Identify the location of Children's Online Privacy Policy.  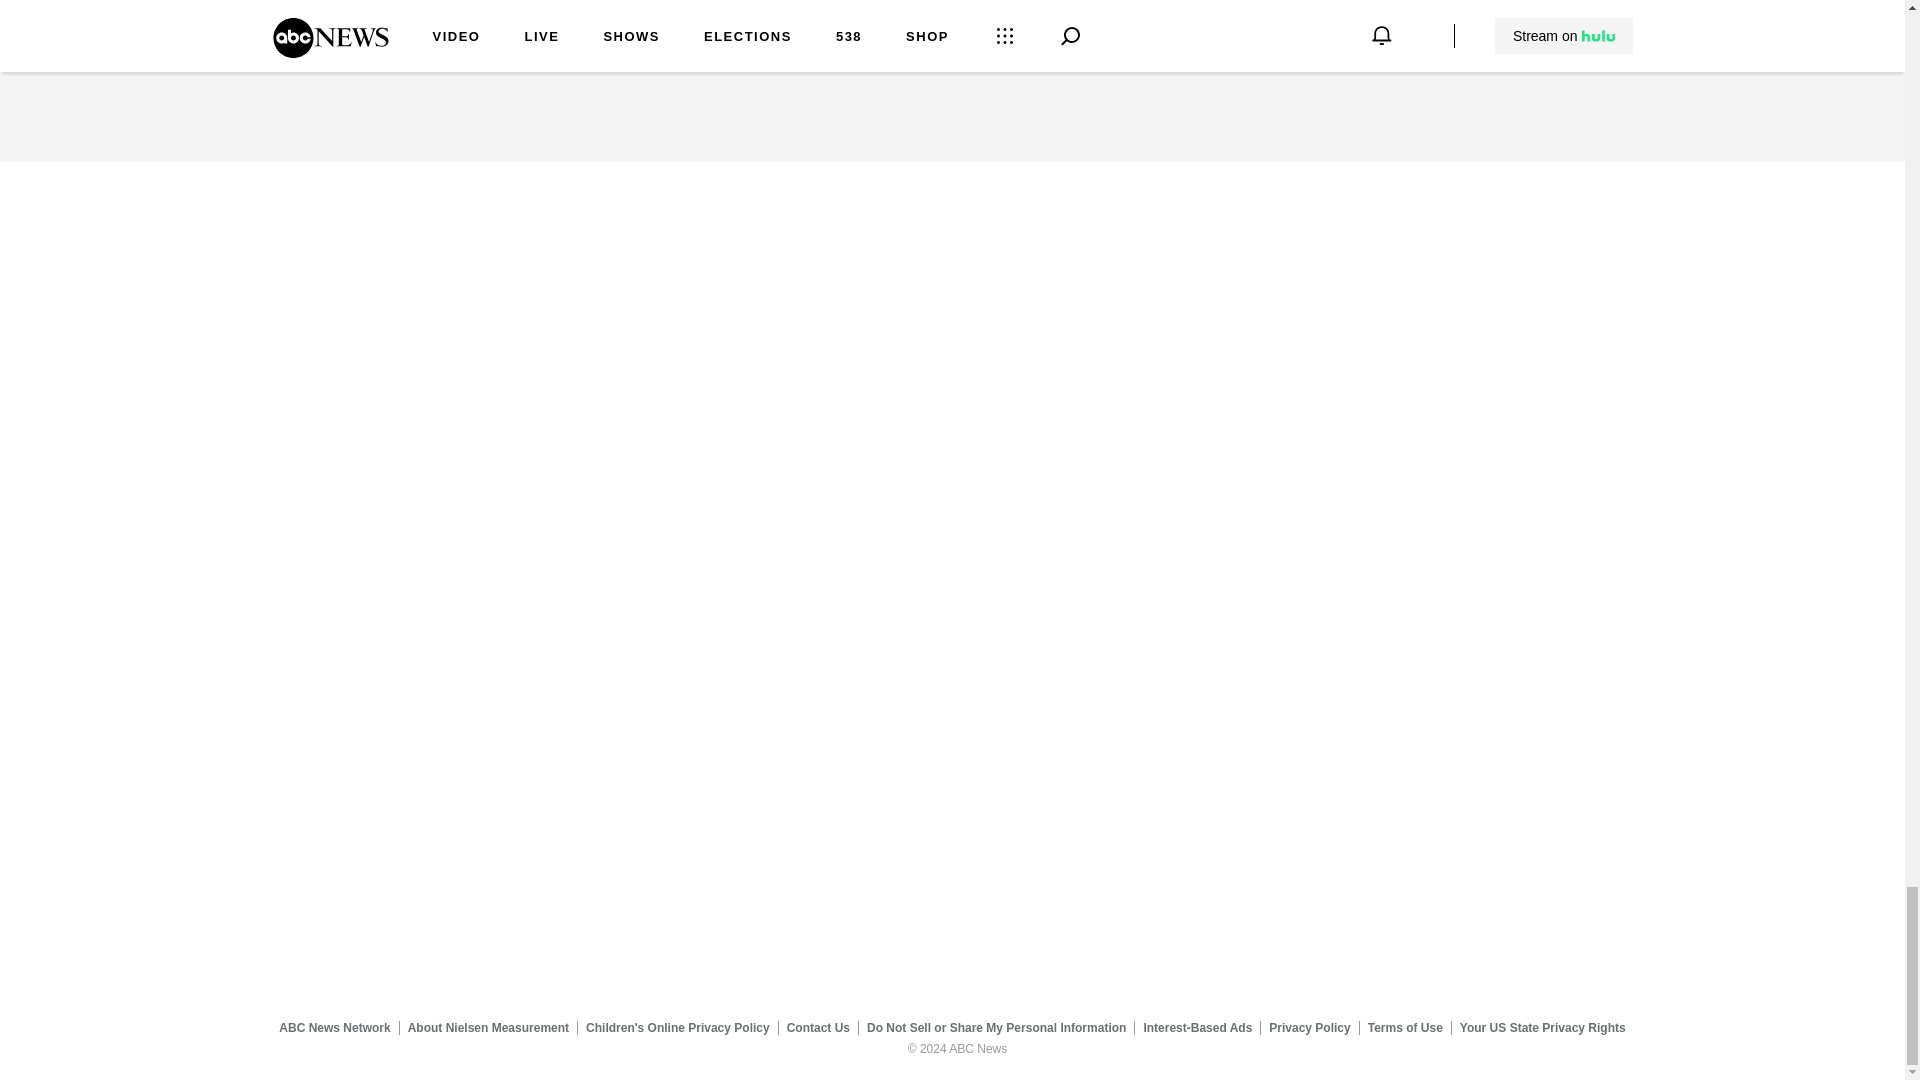
(678, 1027).